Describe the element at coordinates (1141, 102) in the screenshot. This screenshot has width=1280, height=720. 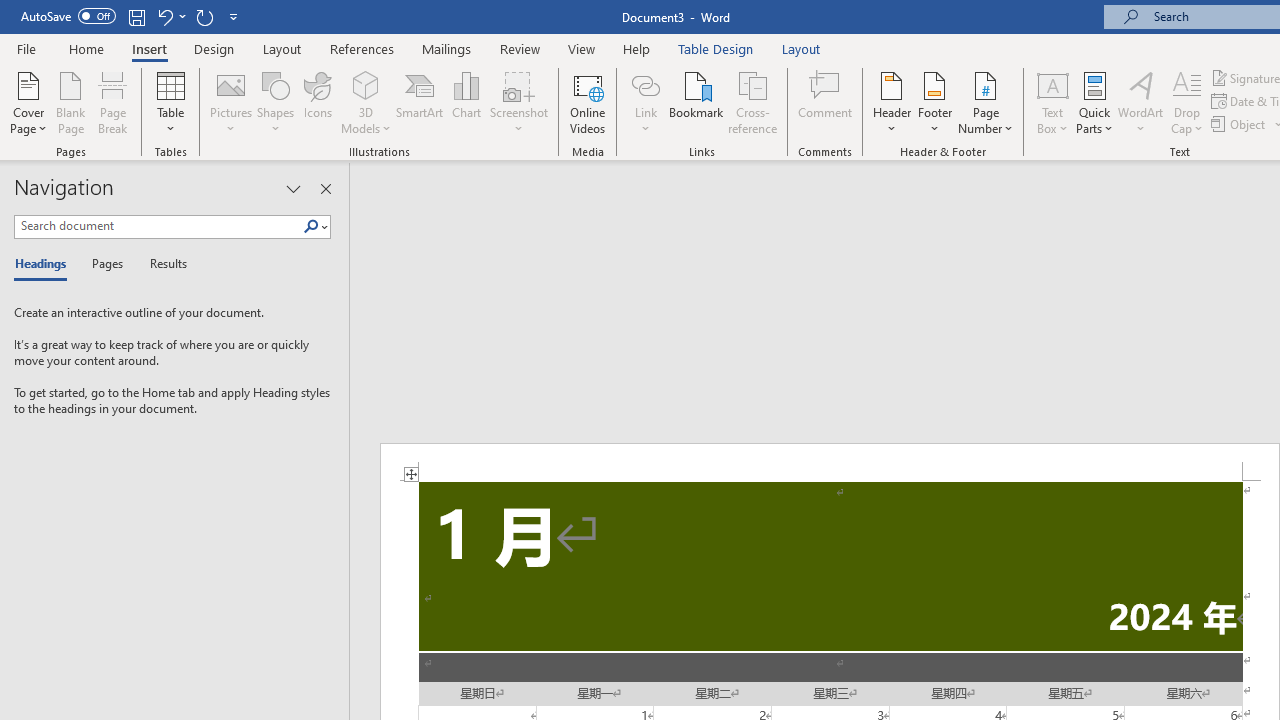
I see `WordArt` at that location.